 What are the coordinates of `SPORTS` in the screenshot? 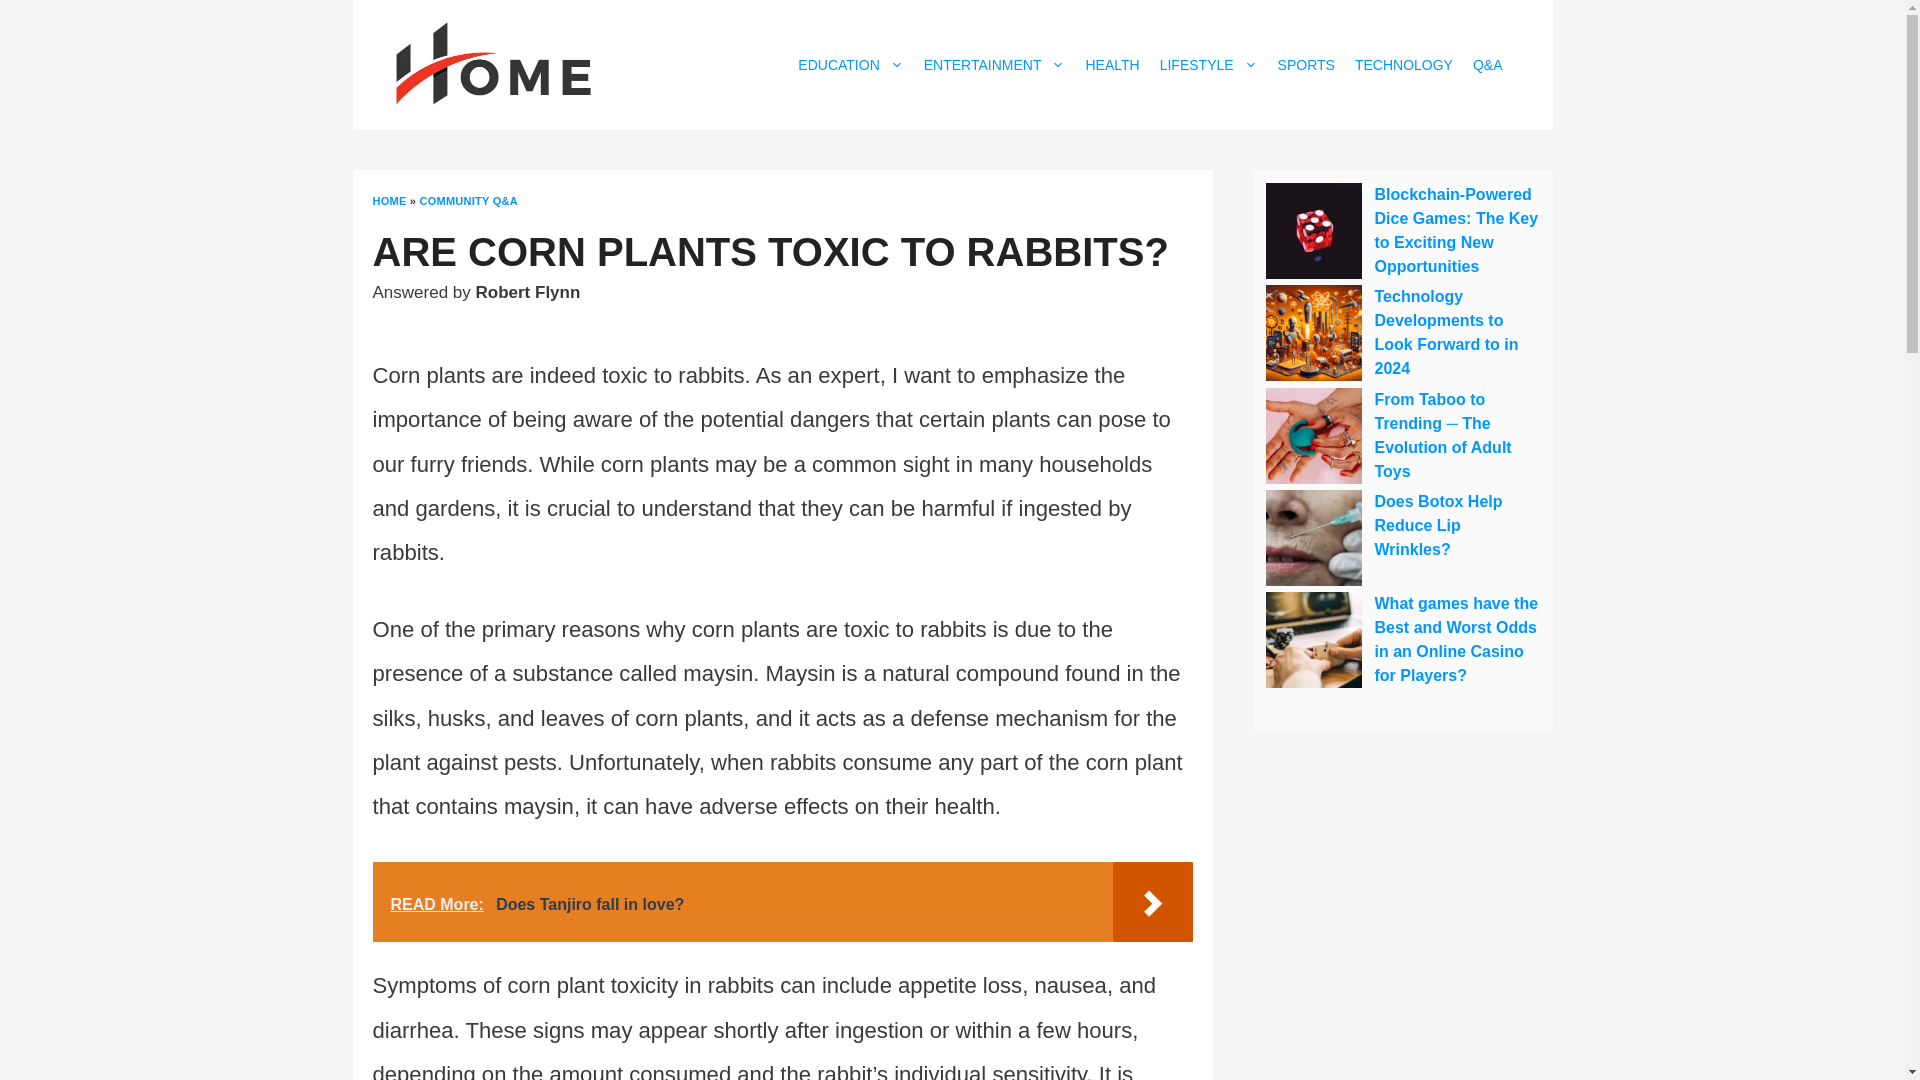 It's located at (1306, 64).